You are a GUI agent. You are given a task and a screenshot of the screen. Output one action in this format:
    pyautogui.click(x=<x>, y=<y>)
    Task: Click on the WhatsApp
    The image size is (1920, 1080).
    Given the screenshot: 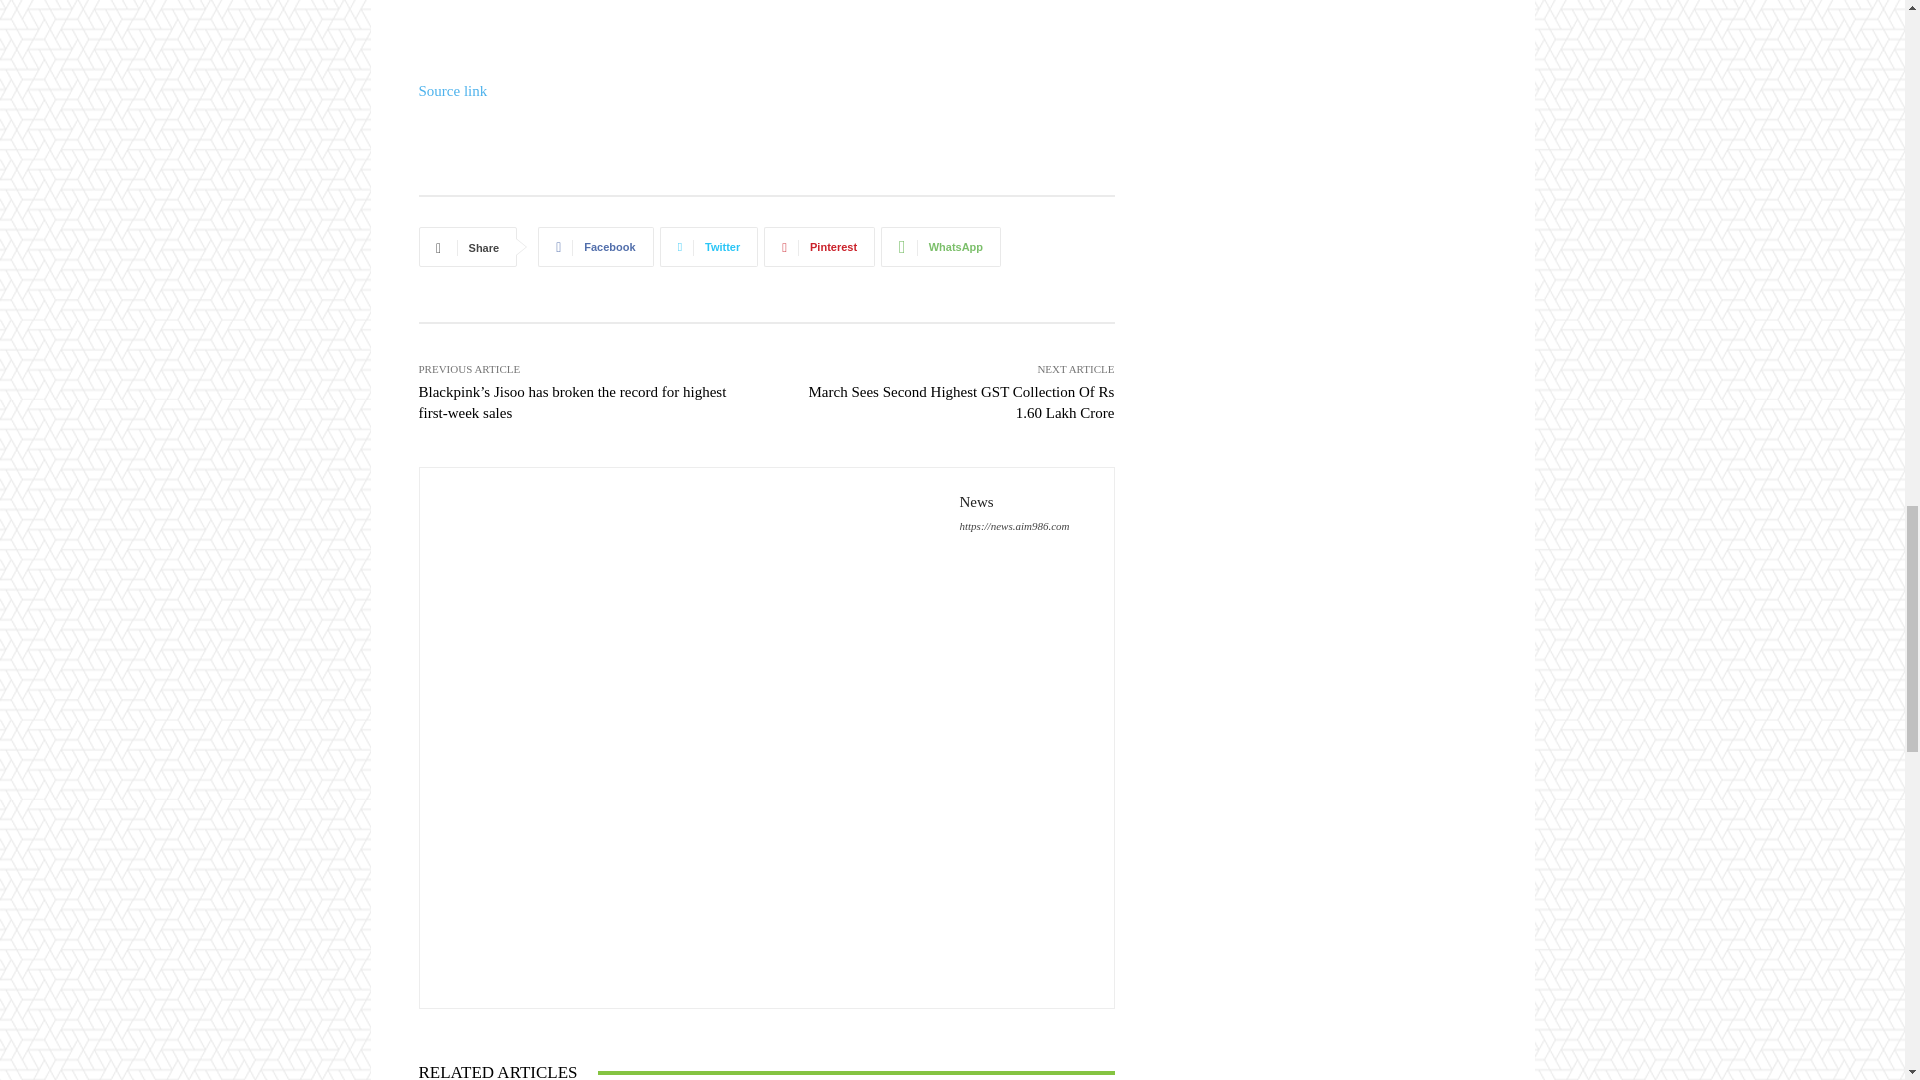 What is the action you would take?
    pyautogui.click(x=940, y=246)
    